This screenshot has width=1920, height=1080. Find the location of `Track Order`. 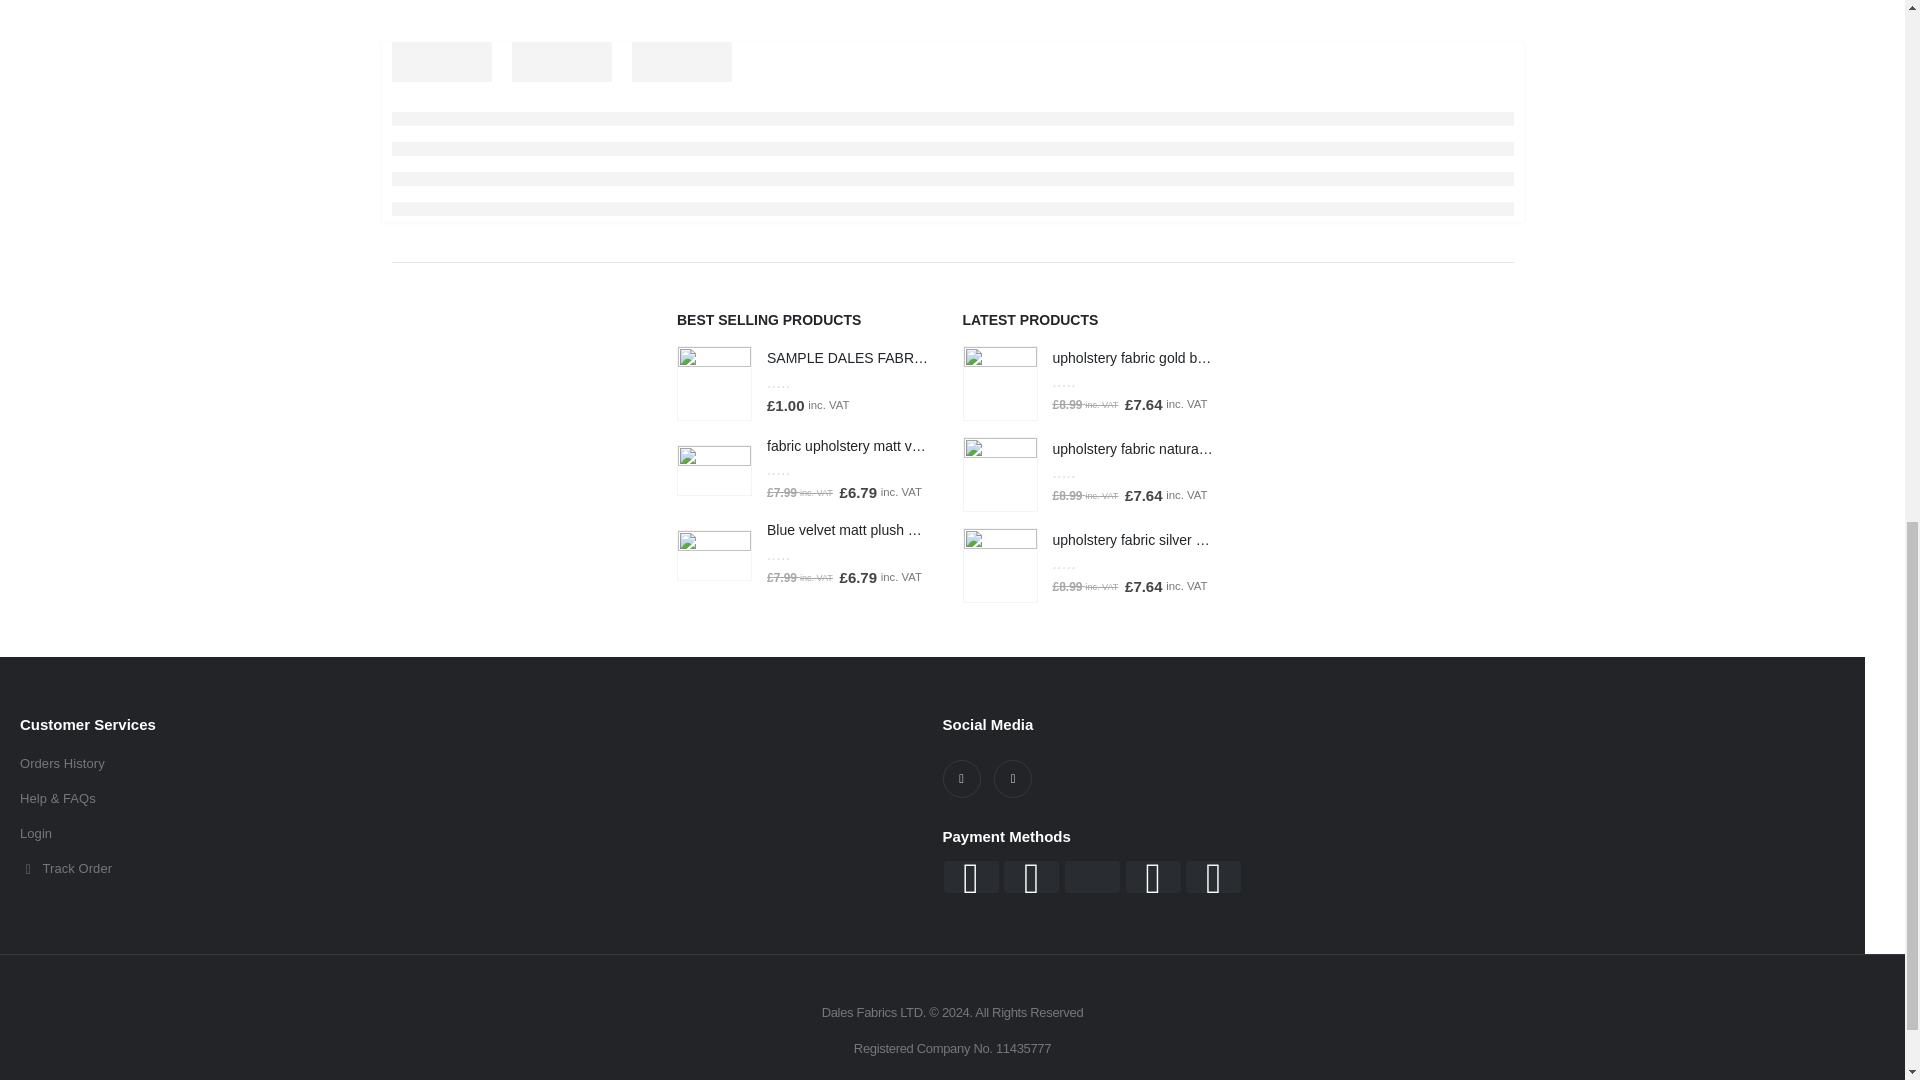

Track Order is located at coordinates (471, 869).